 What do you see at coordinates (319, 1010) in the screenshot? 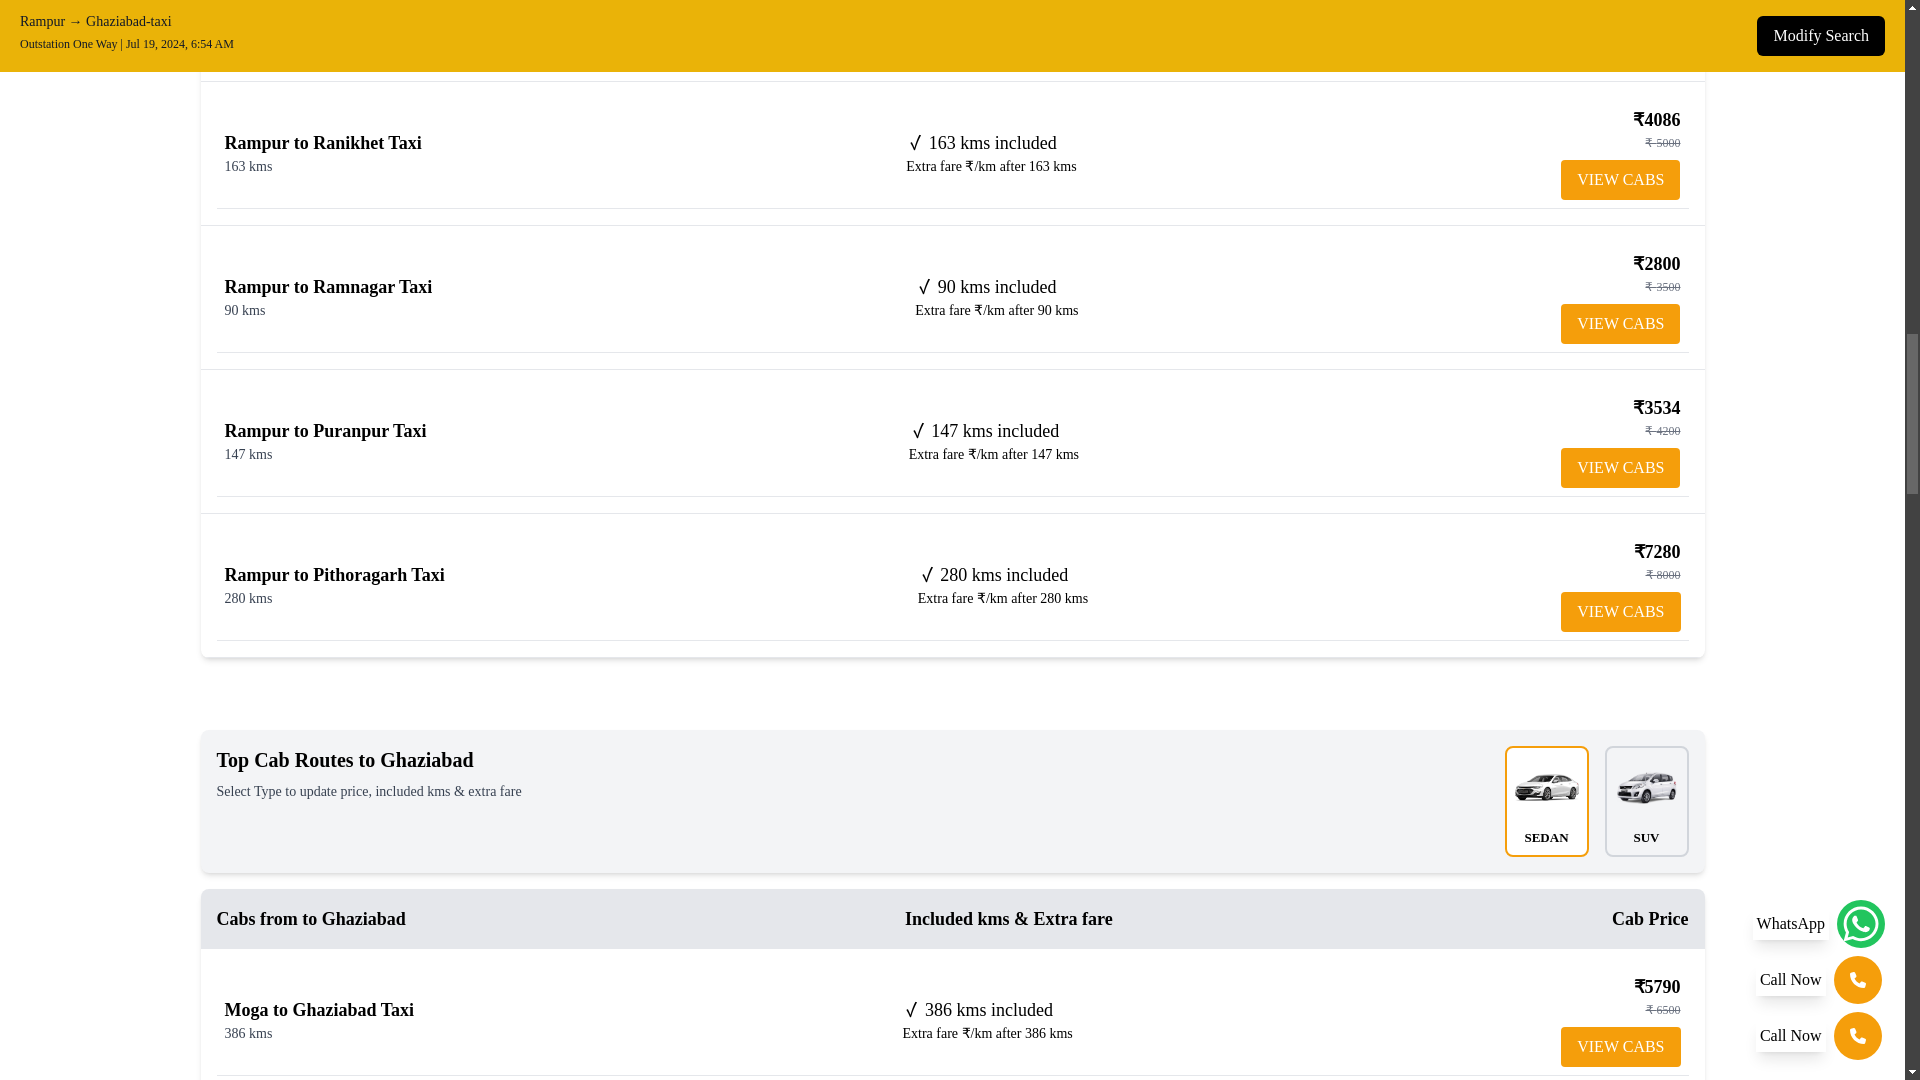
I see `Moga to Ghaziabad Taxi` at bounding box center [319, 1010].